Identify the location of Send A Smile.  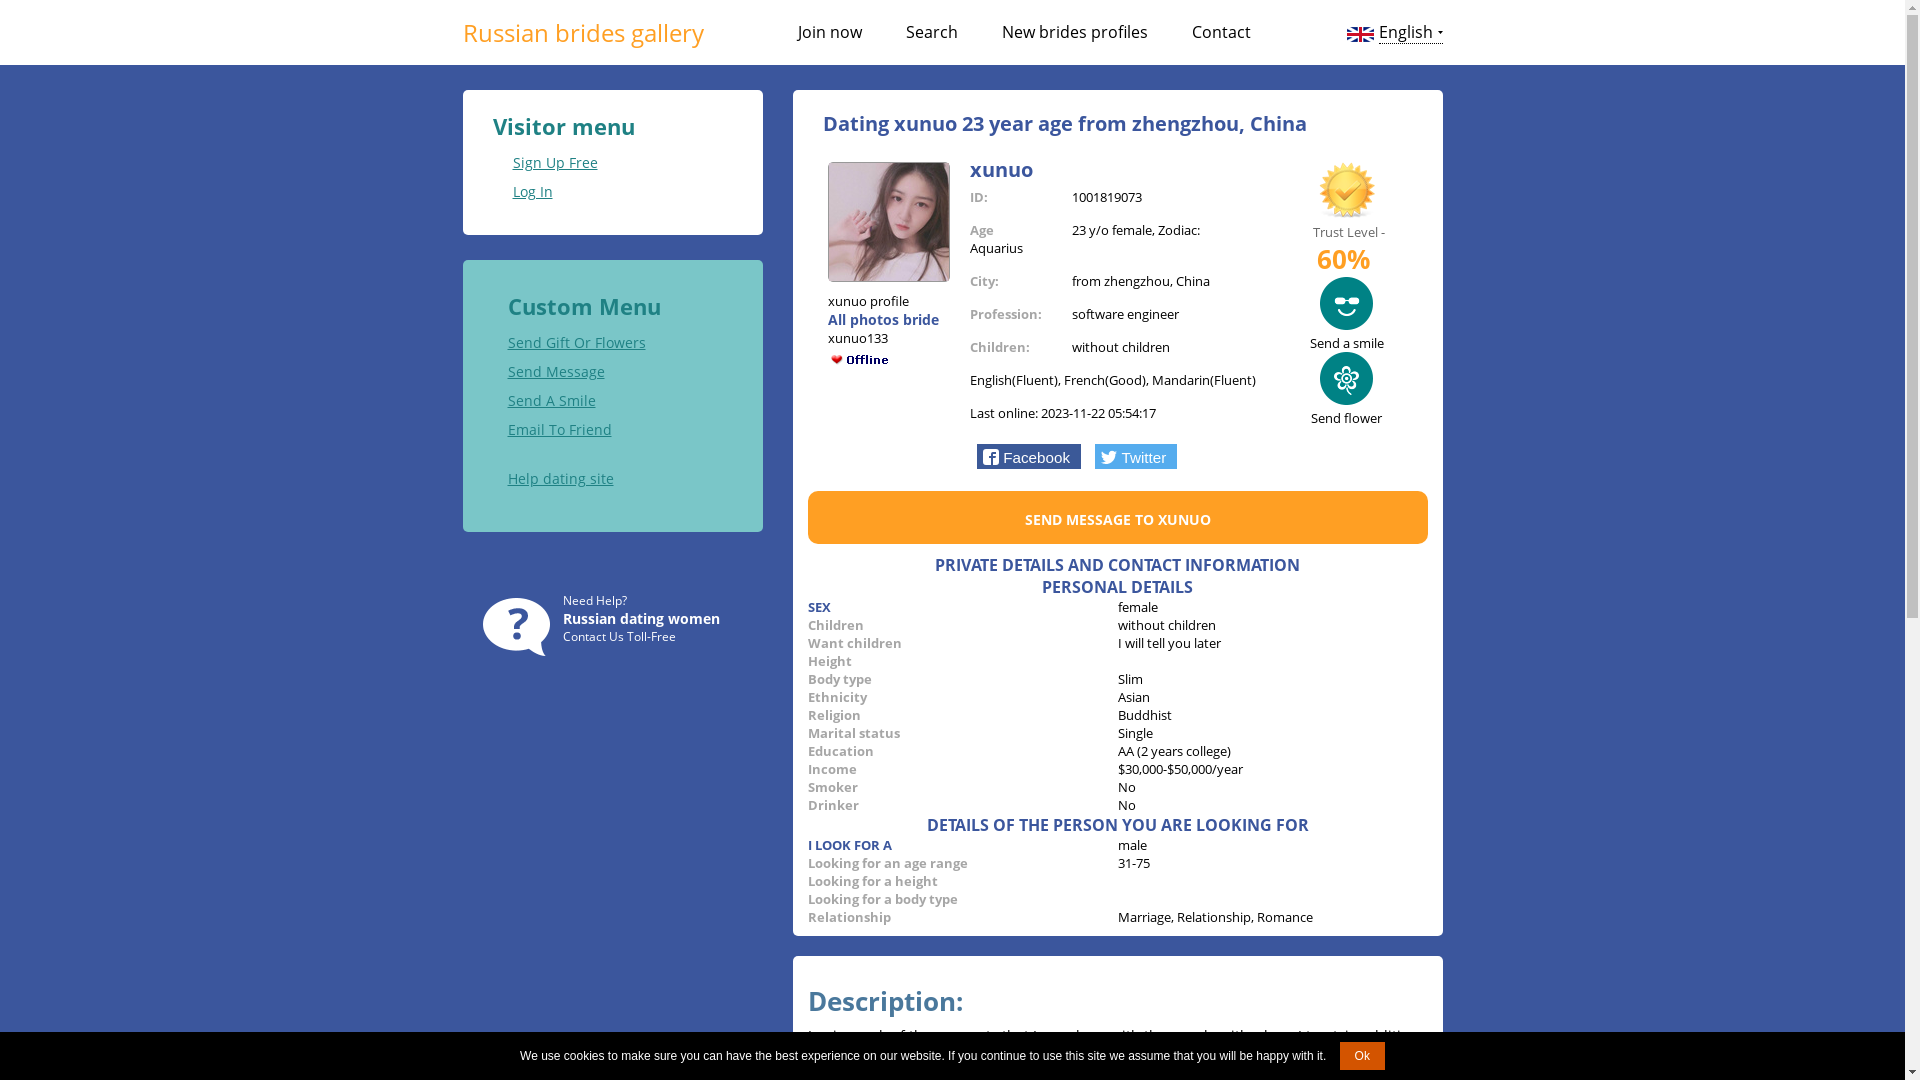
(552, 400).